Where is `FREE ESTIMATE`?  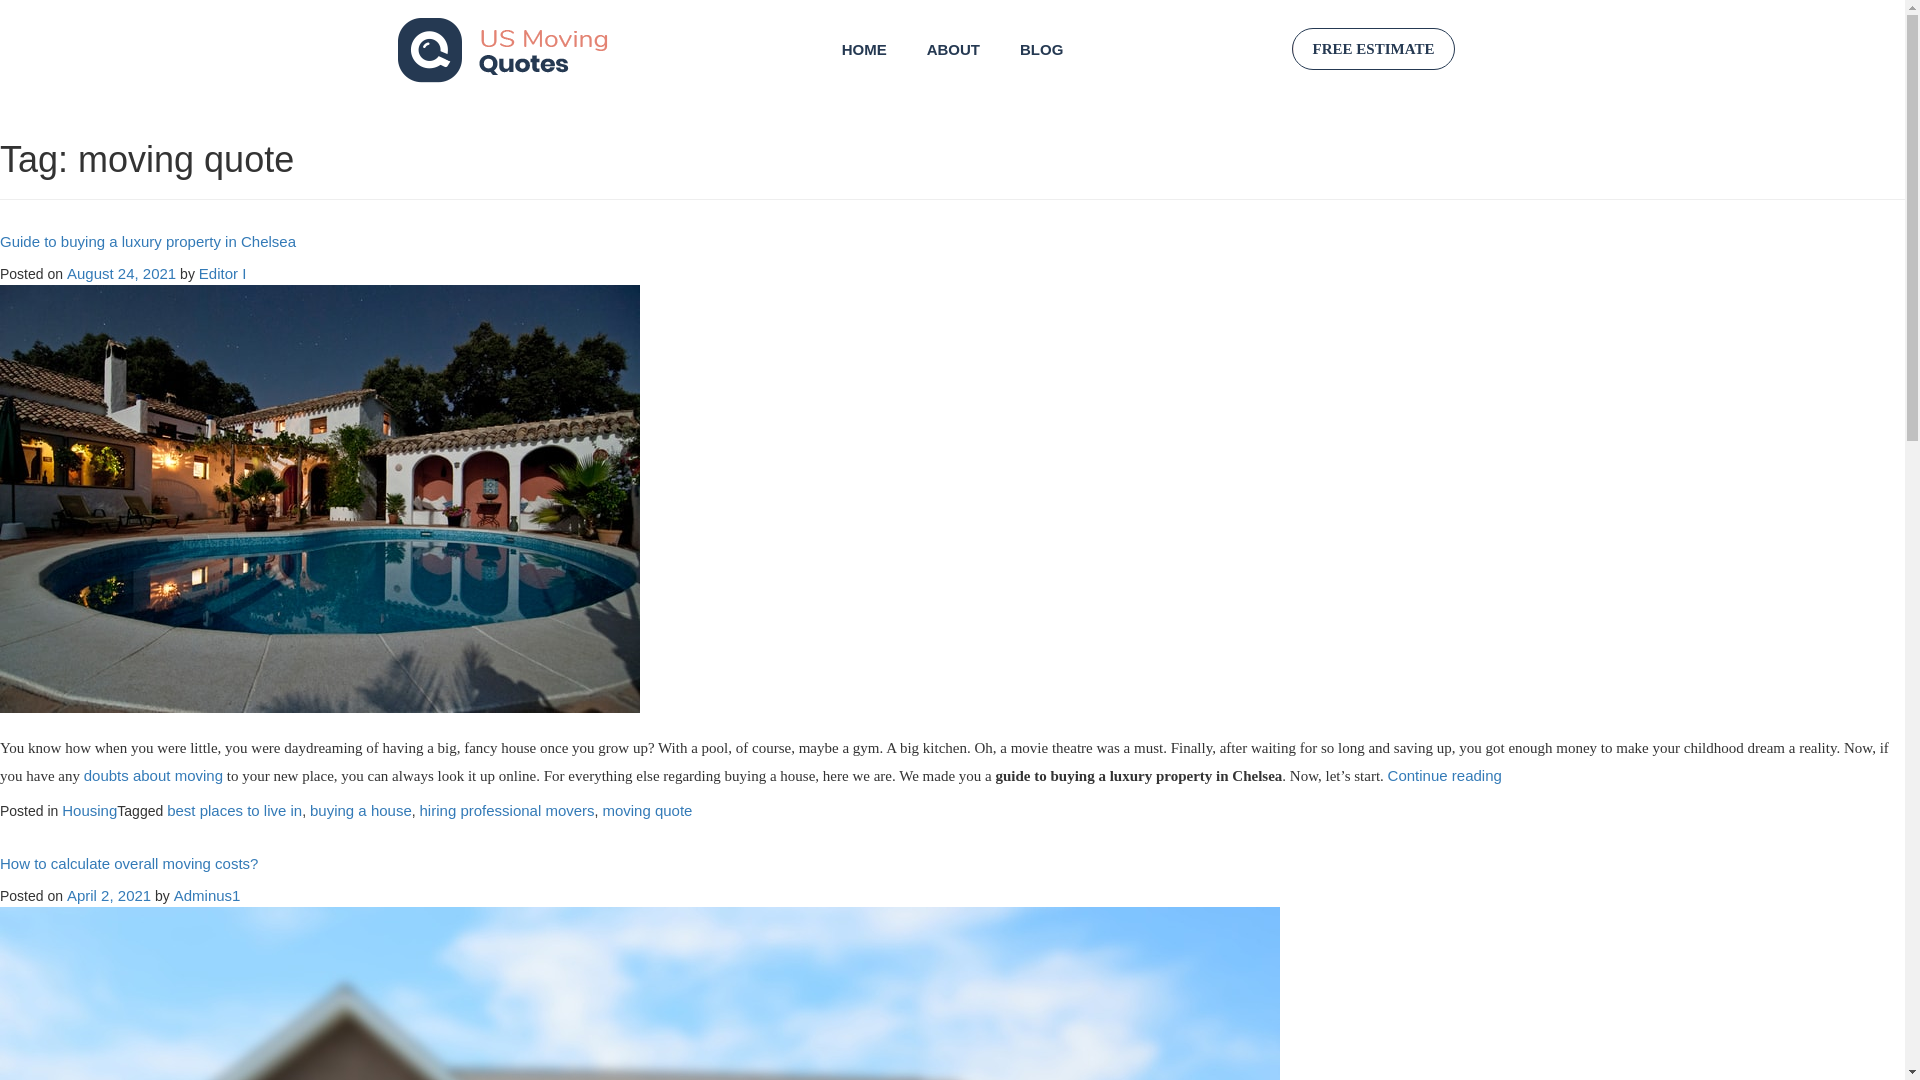
FREE ESTIMATE is located at coordinates (1374, 49).